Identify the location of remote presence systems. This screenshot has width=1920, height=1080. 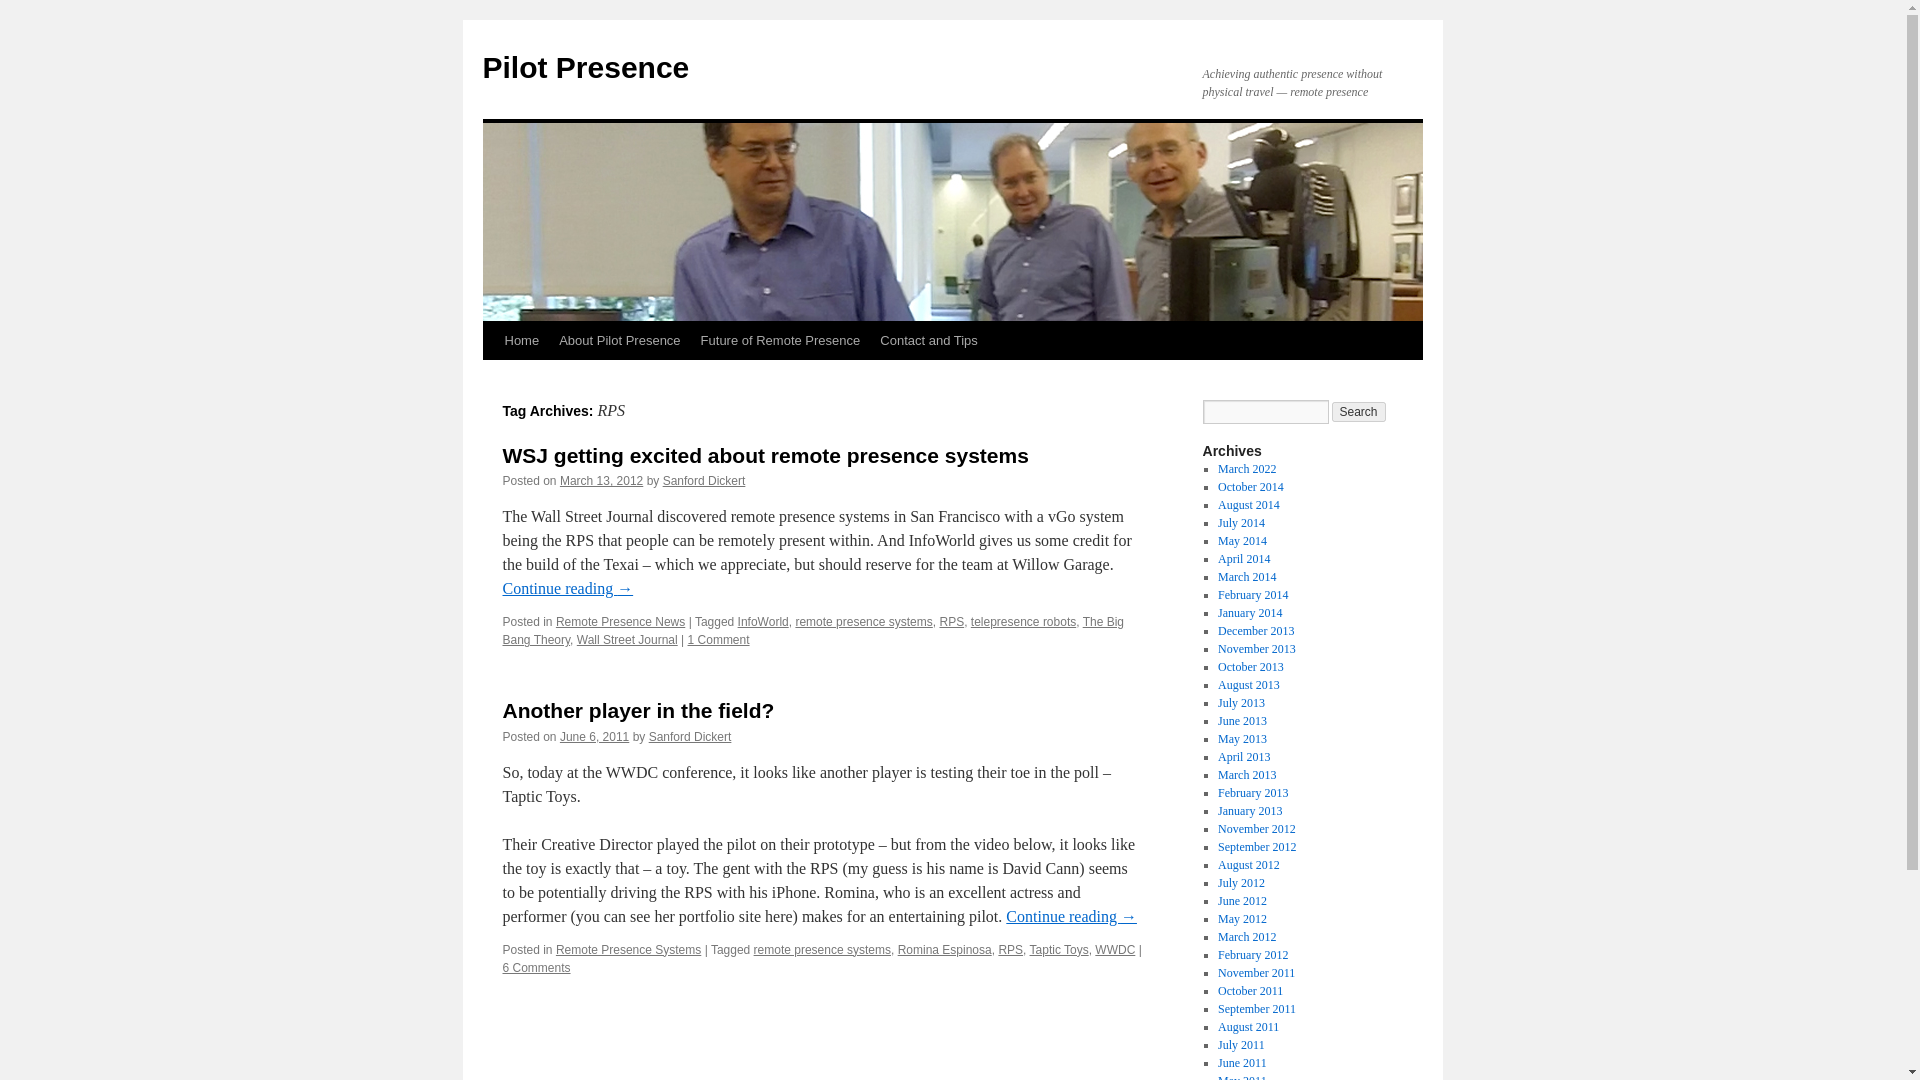
(822, 949).